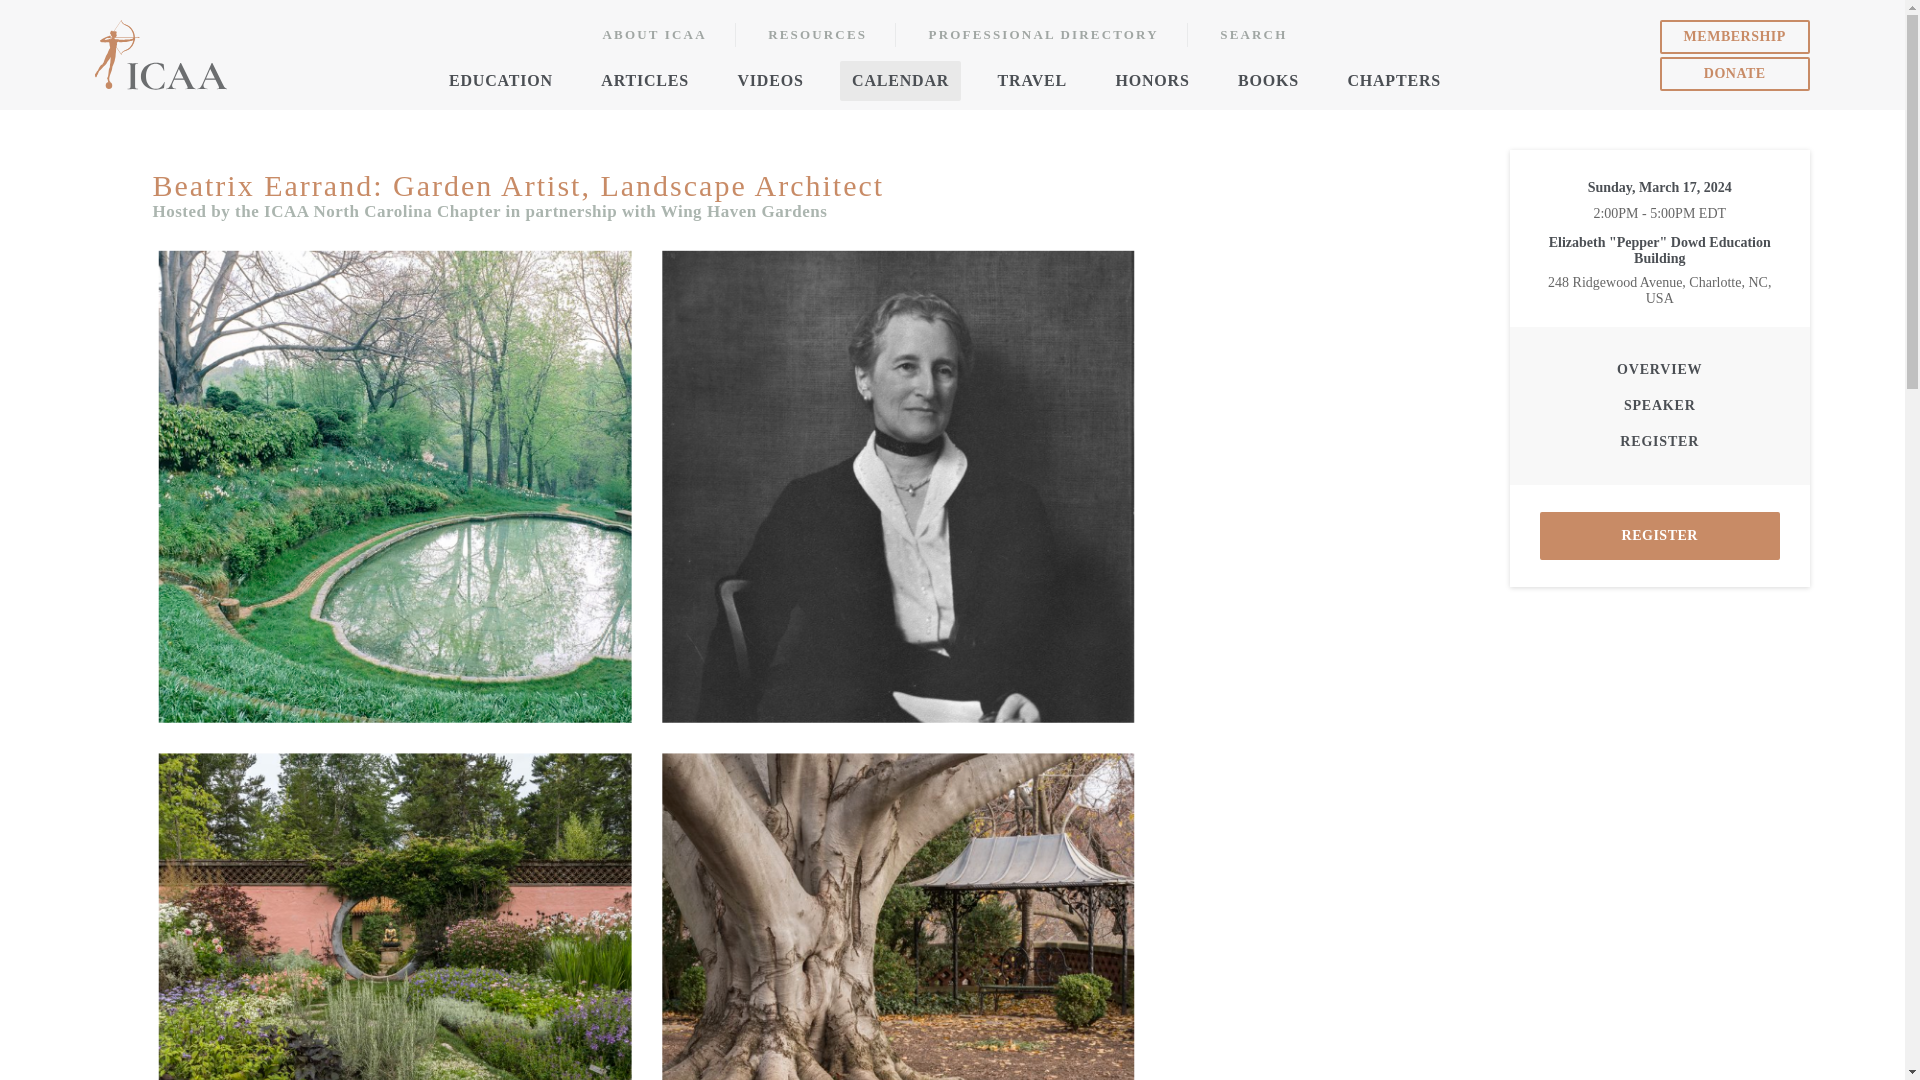 The image size is (1920, 1080). Describe the element at coordinates (818, 34) in the screenshot. I see `RESOURCES` at that location.